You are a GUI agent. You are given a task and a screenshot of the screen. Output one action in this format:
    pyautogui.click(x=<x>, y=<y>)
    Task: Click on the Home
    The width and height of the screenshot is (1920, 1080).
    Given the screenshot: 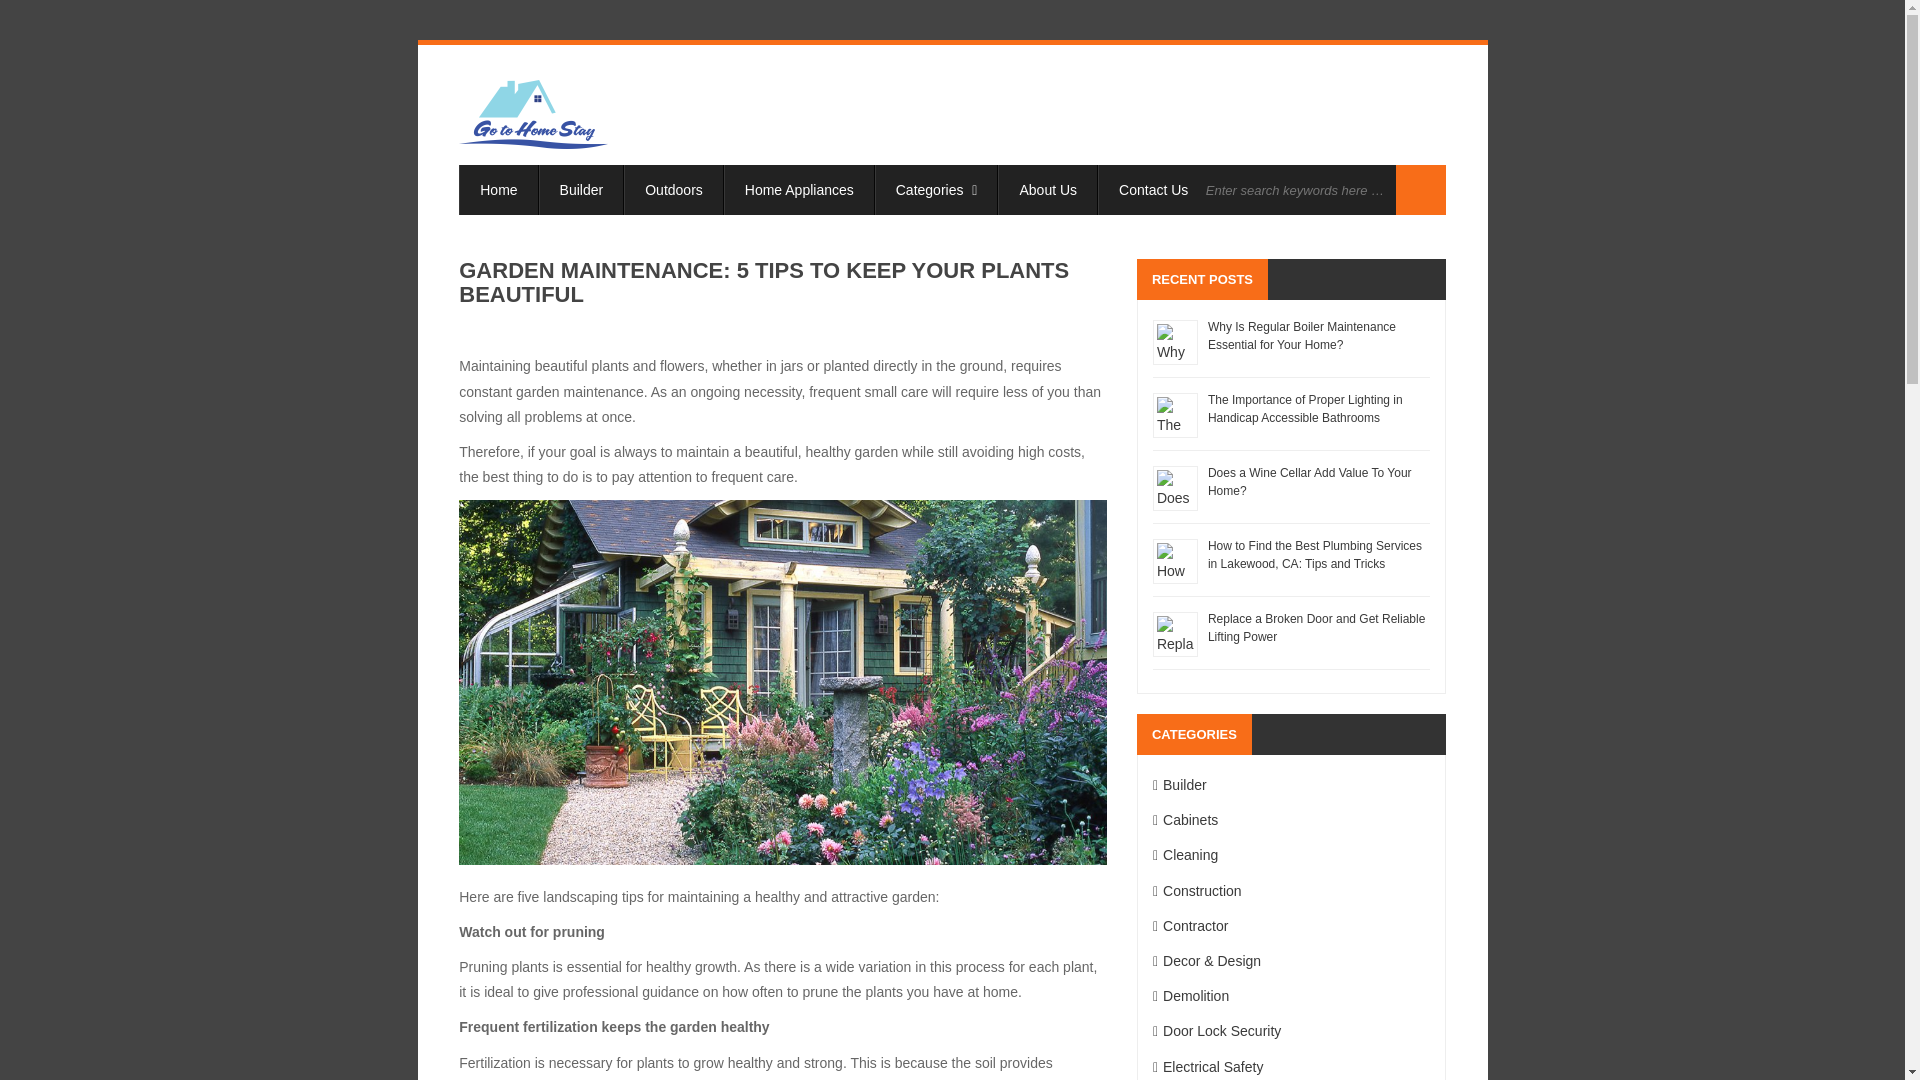 What is the action you would take?
    pyautogui.click(x=498, y=190)
    